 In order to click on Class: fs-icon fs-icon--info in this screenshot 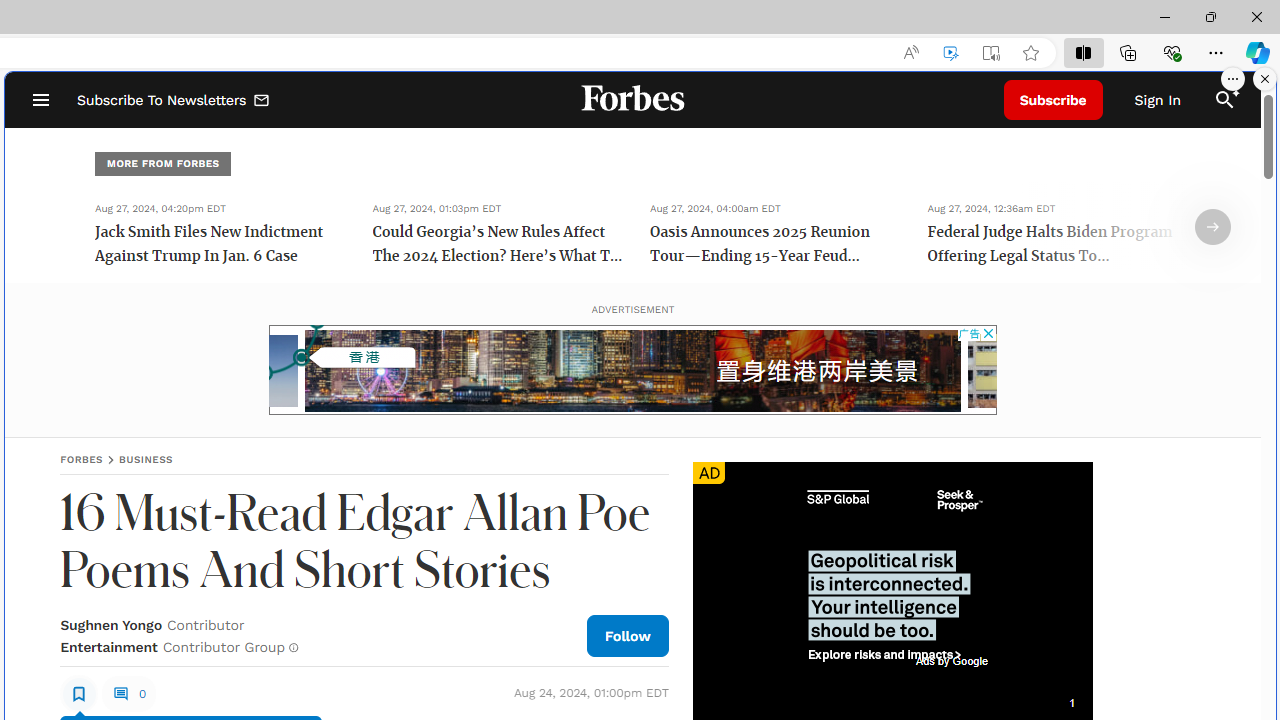, I will do `click(294, 648)`.